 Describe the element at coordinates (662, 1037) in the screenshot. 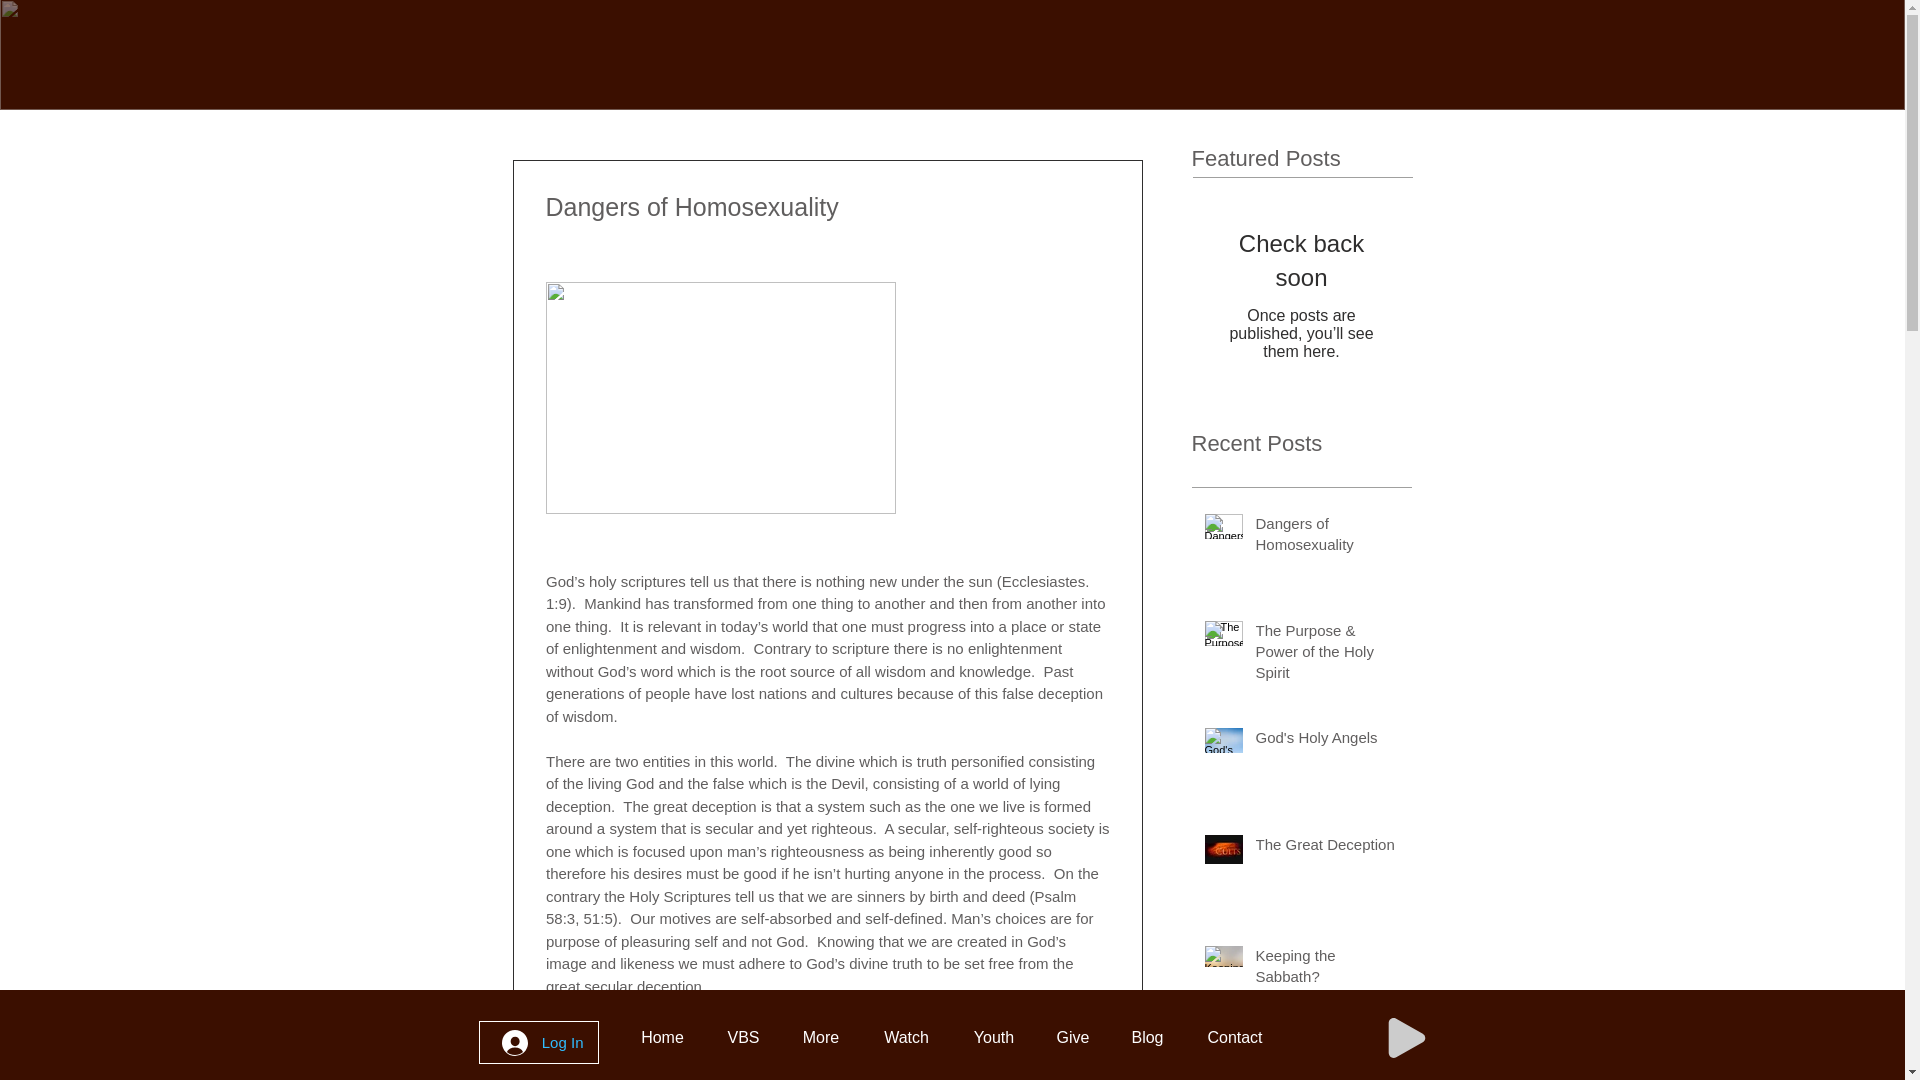

I see `Home` at that location.